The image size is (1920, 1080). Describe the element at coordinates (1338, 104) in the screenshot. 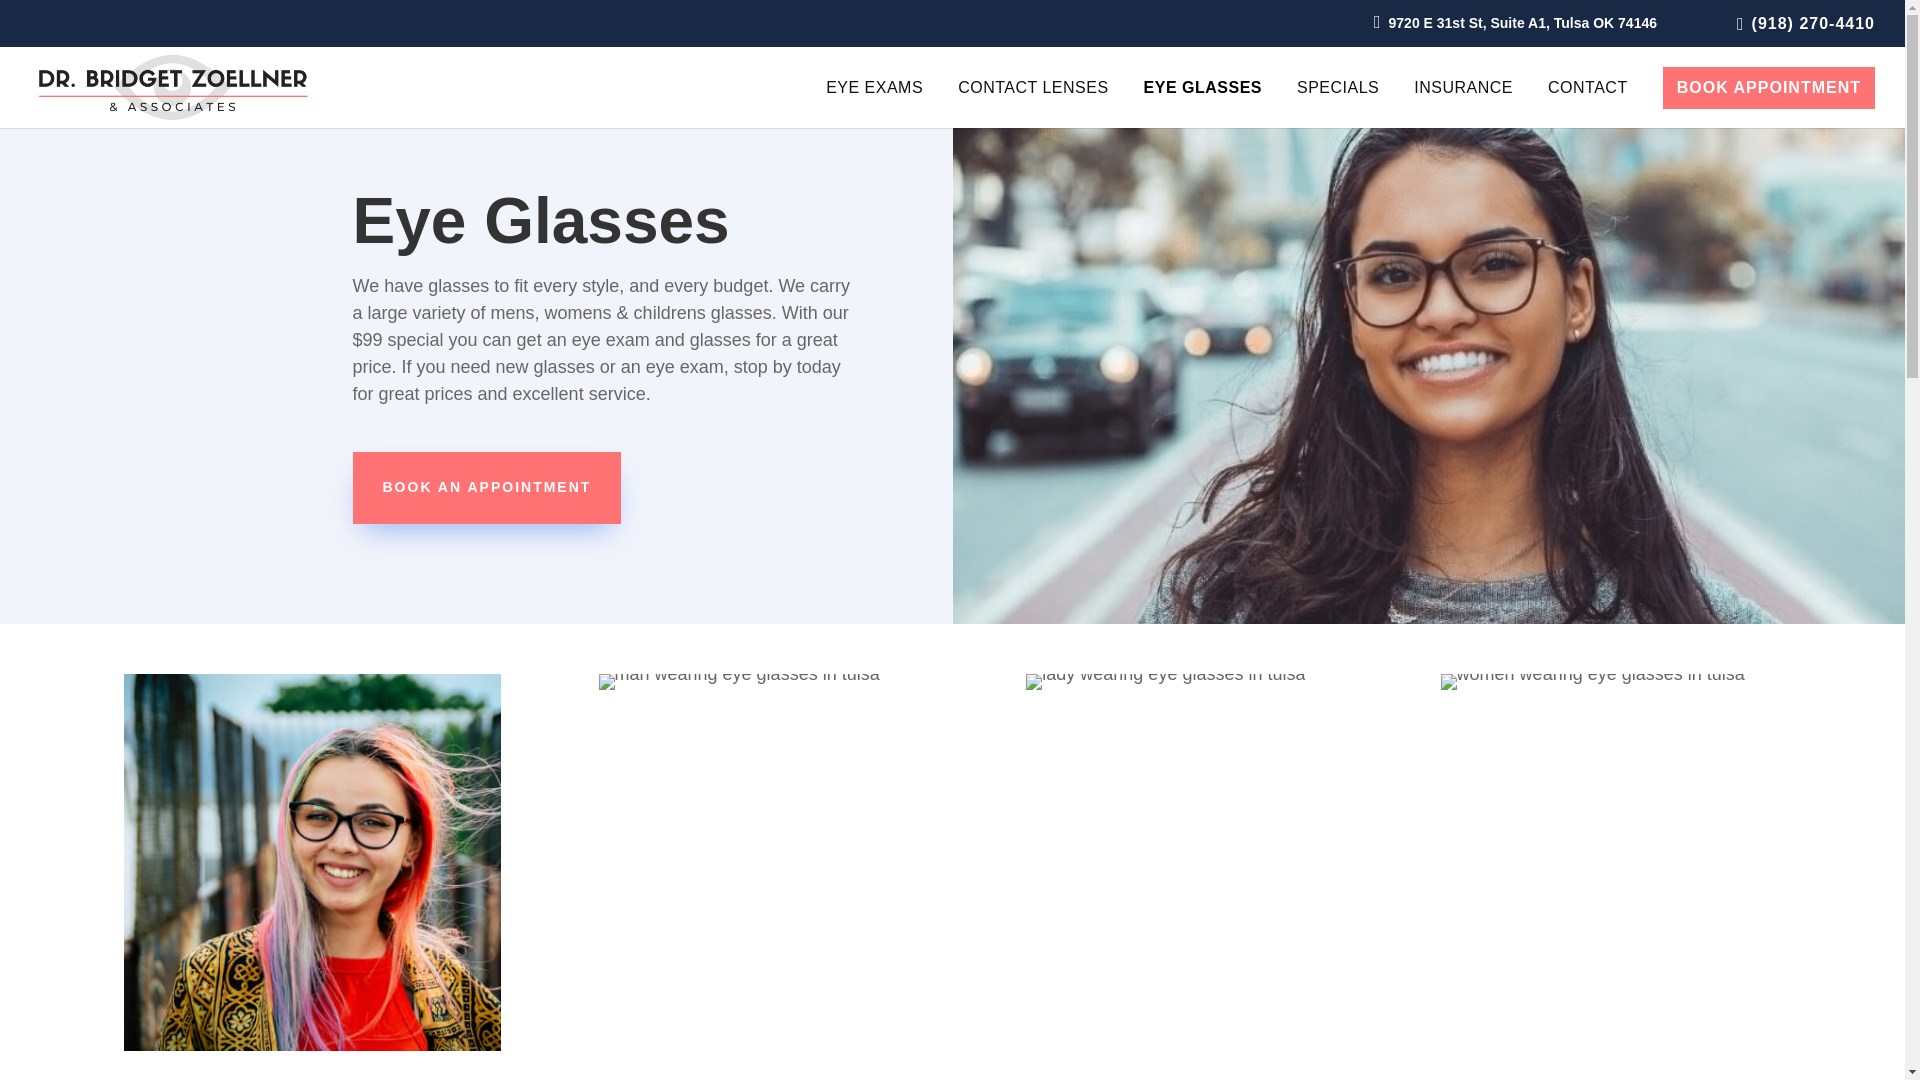

I see `SPECIALS` at that location.